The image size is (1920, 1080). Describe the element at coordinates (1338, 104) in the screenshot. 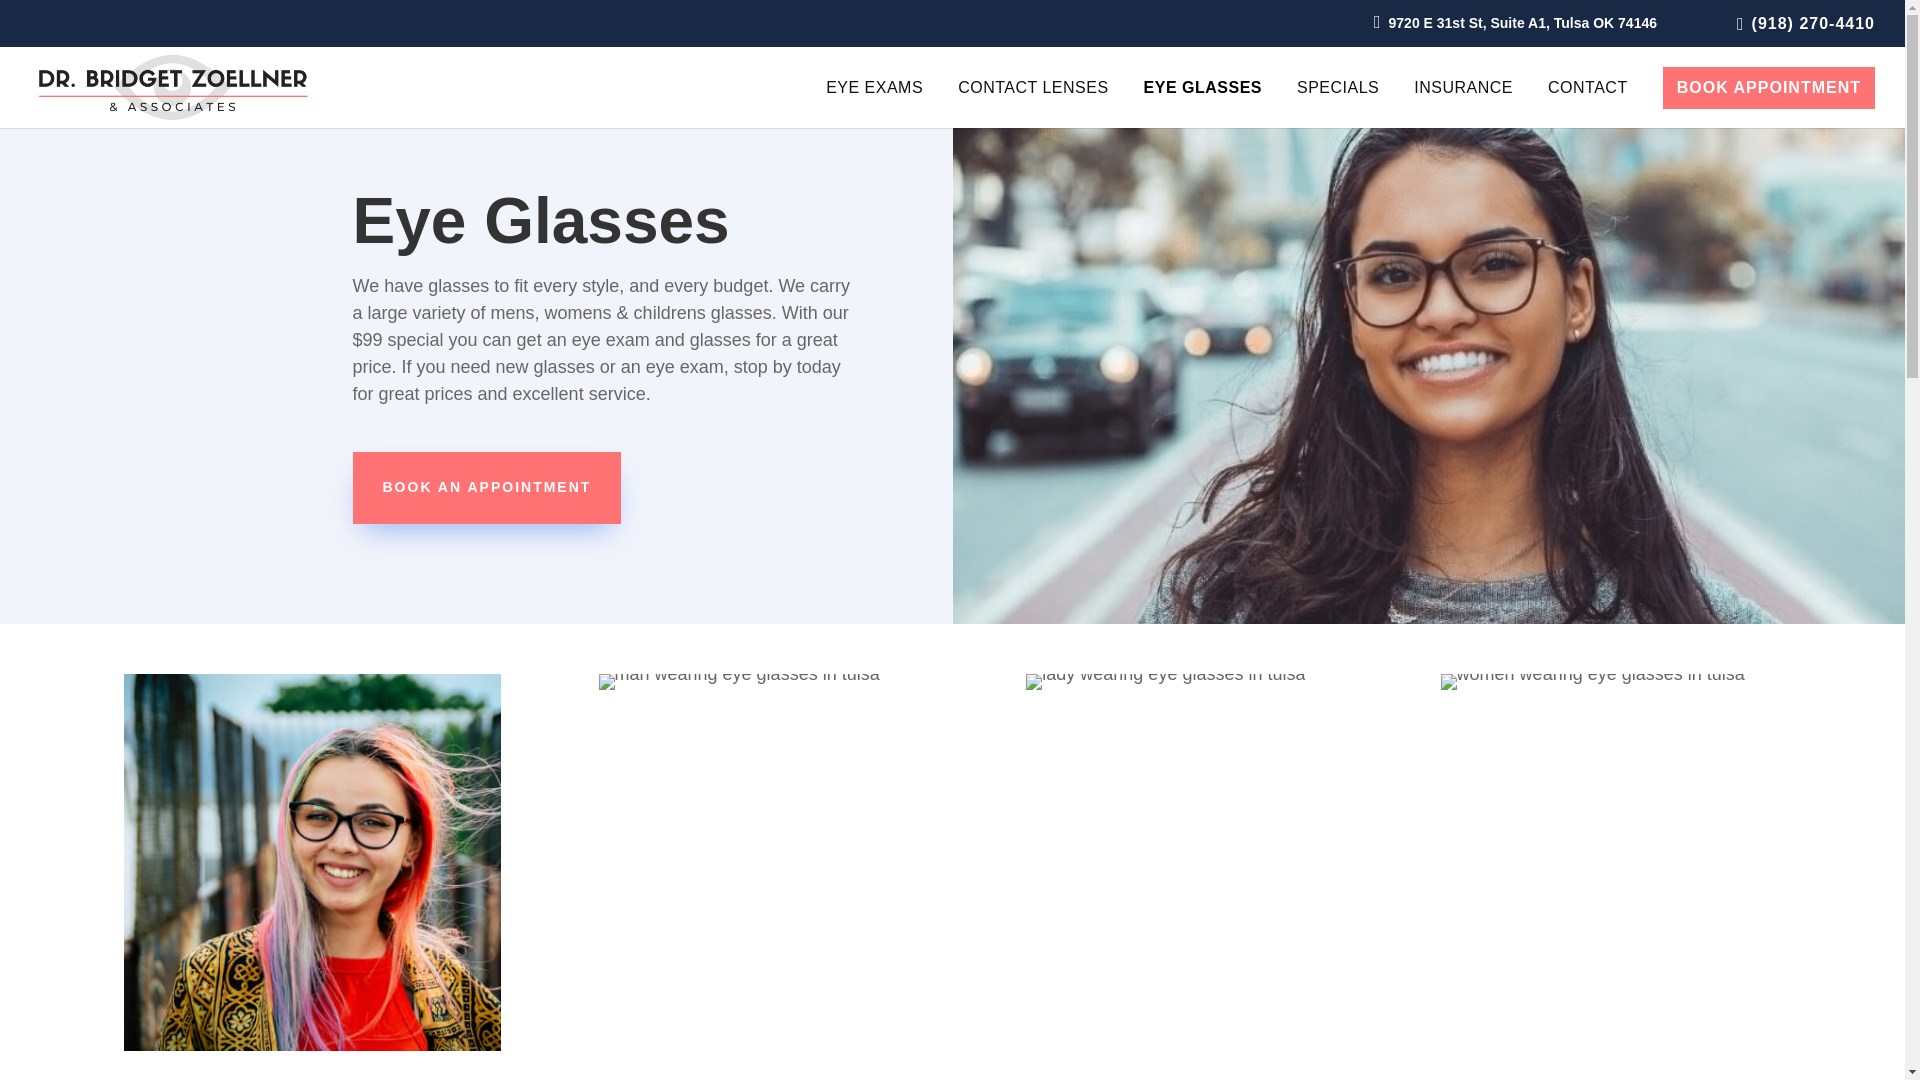

I see `SPECIALS` at that location.